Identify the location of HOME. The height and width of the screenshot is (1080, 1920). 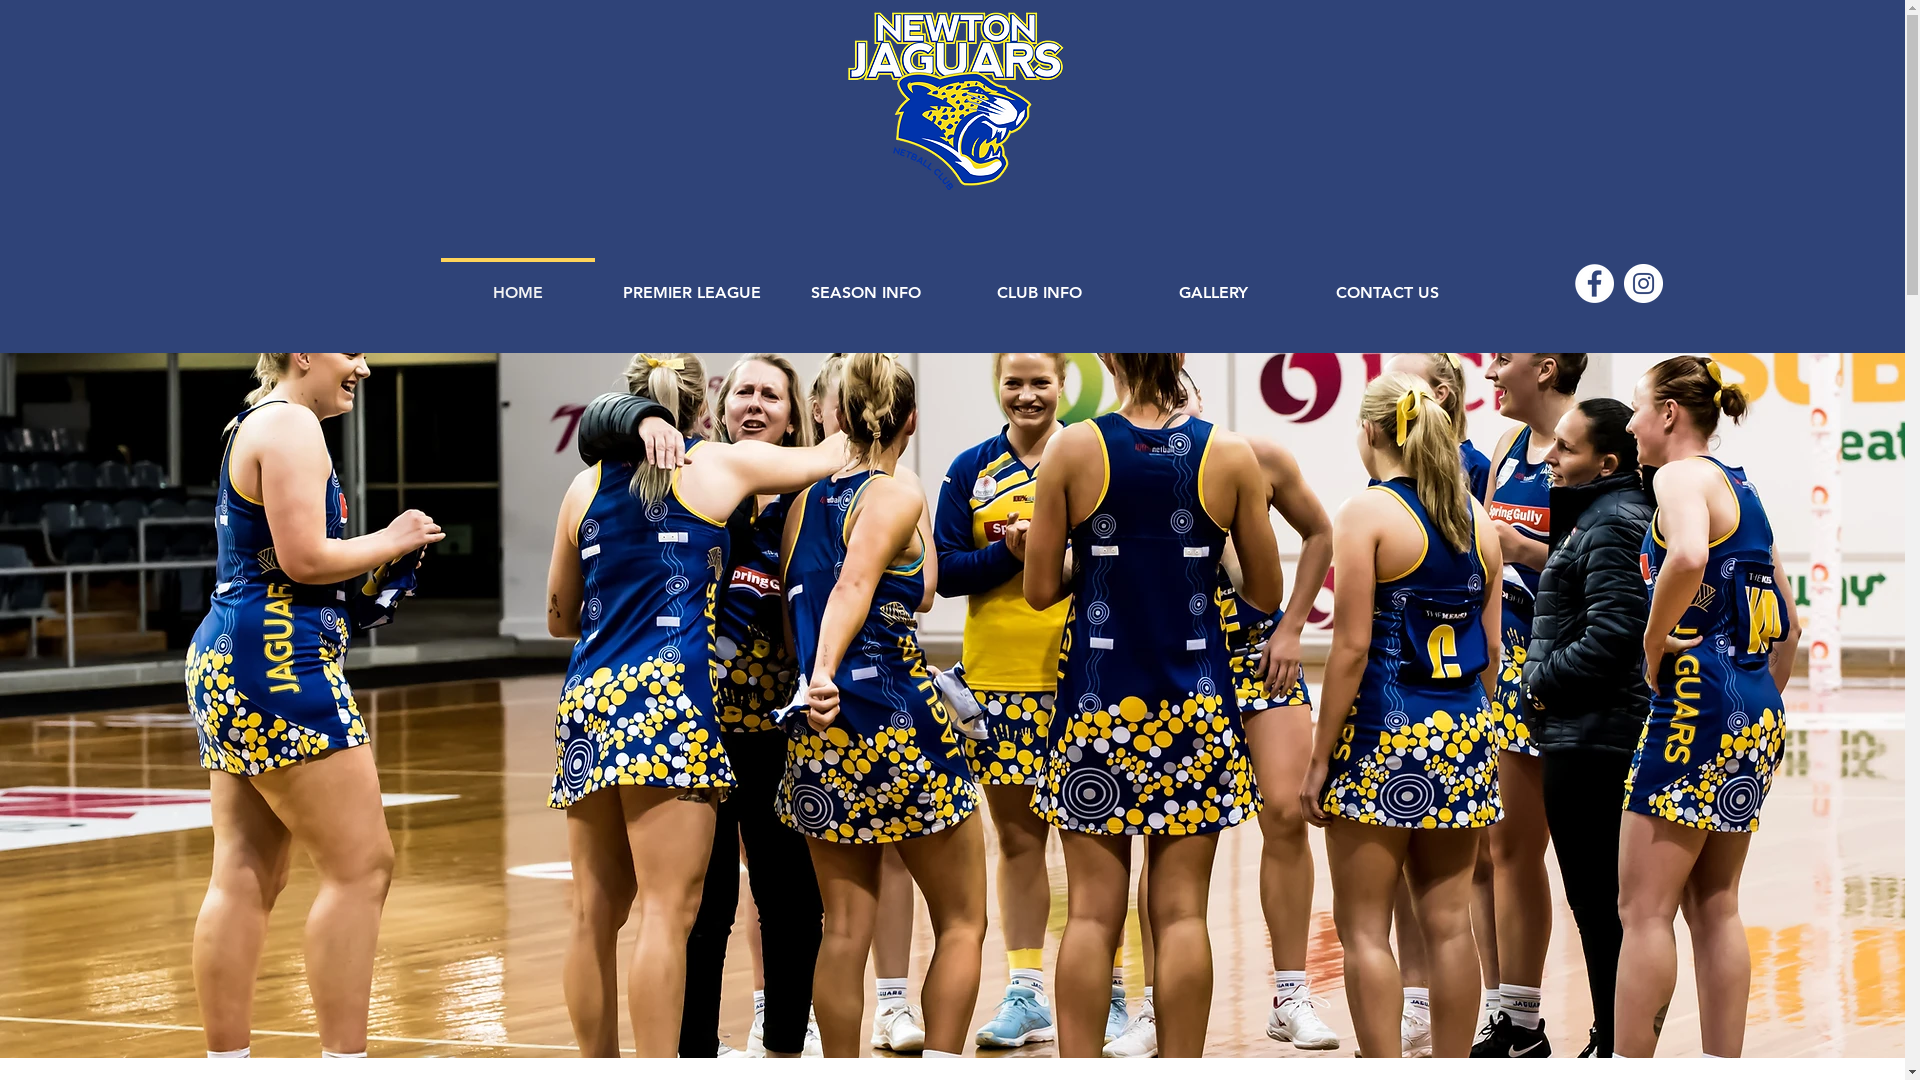
(517, 284).